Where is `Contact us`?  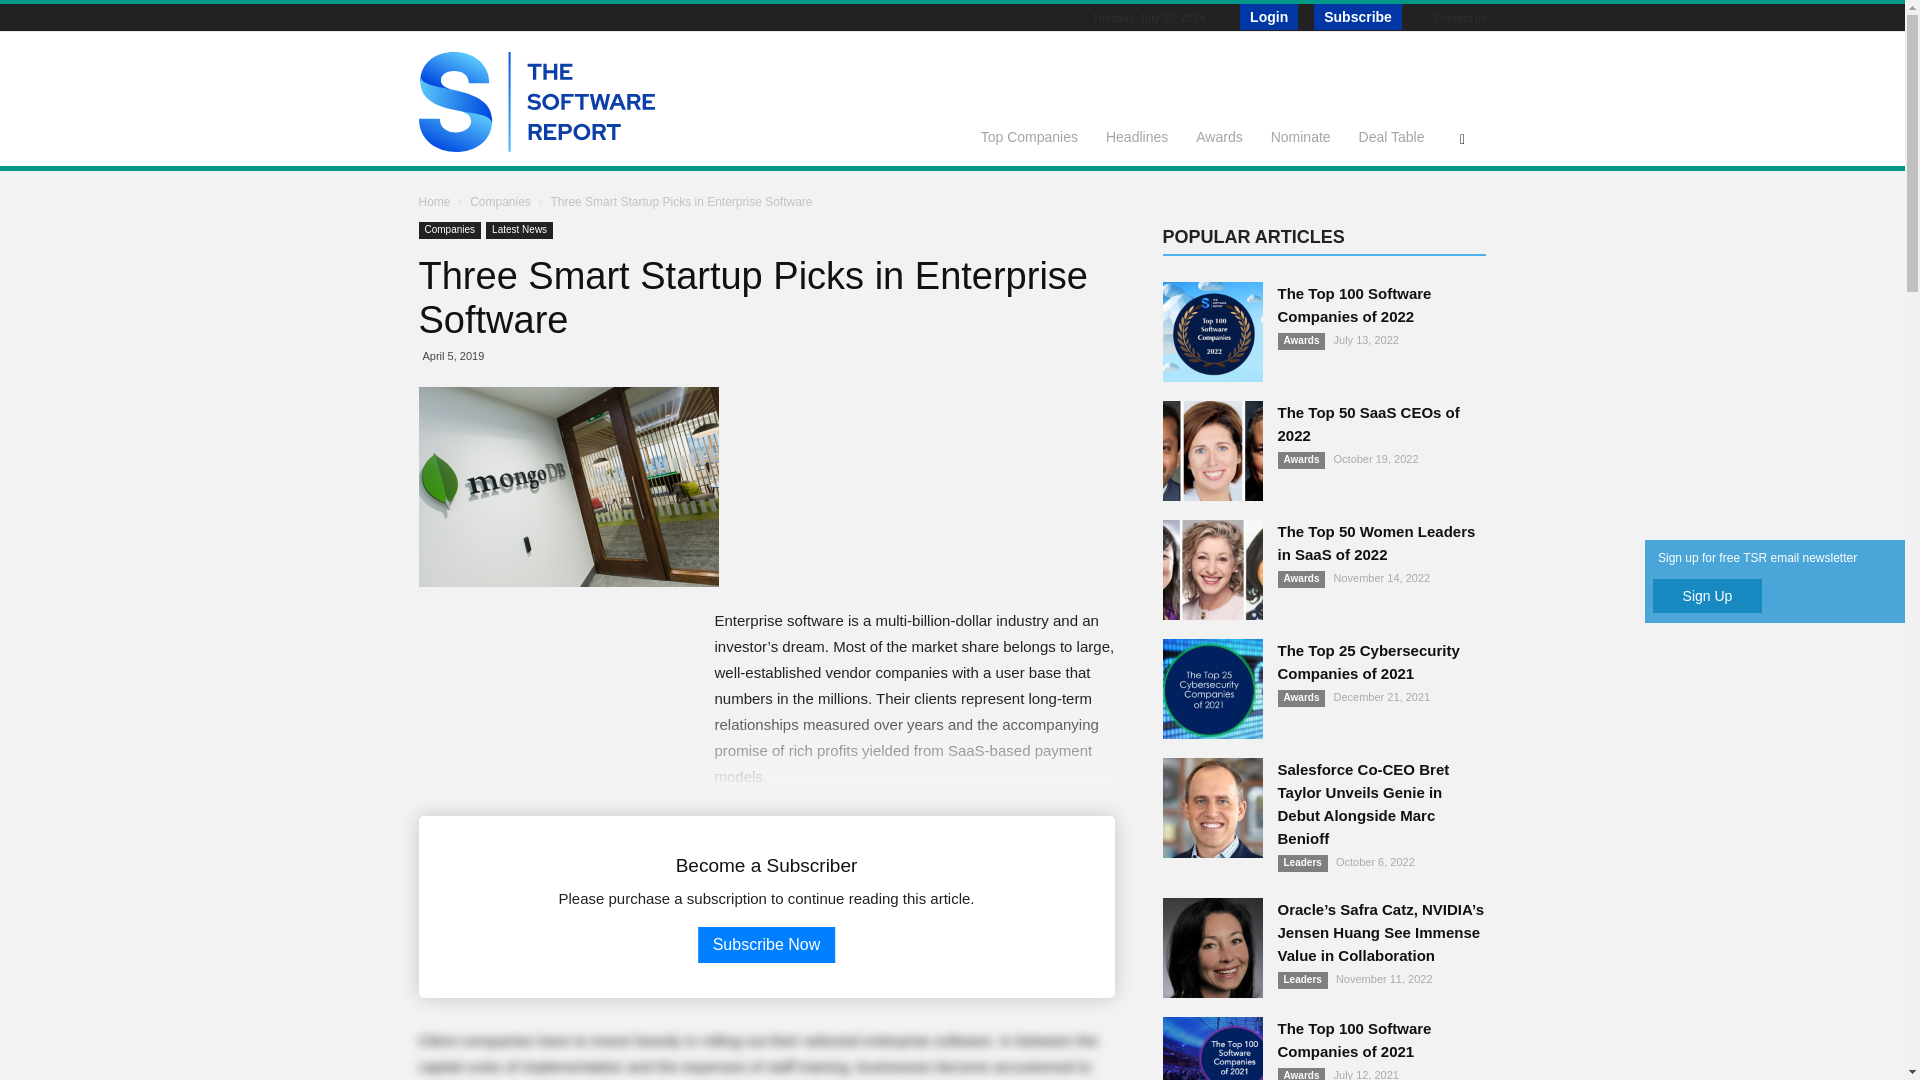 Contact us is located at coordinates (1460, 17).